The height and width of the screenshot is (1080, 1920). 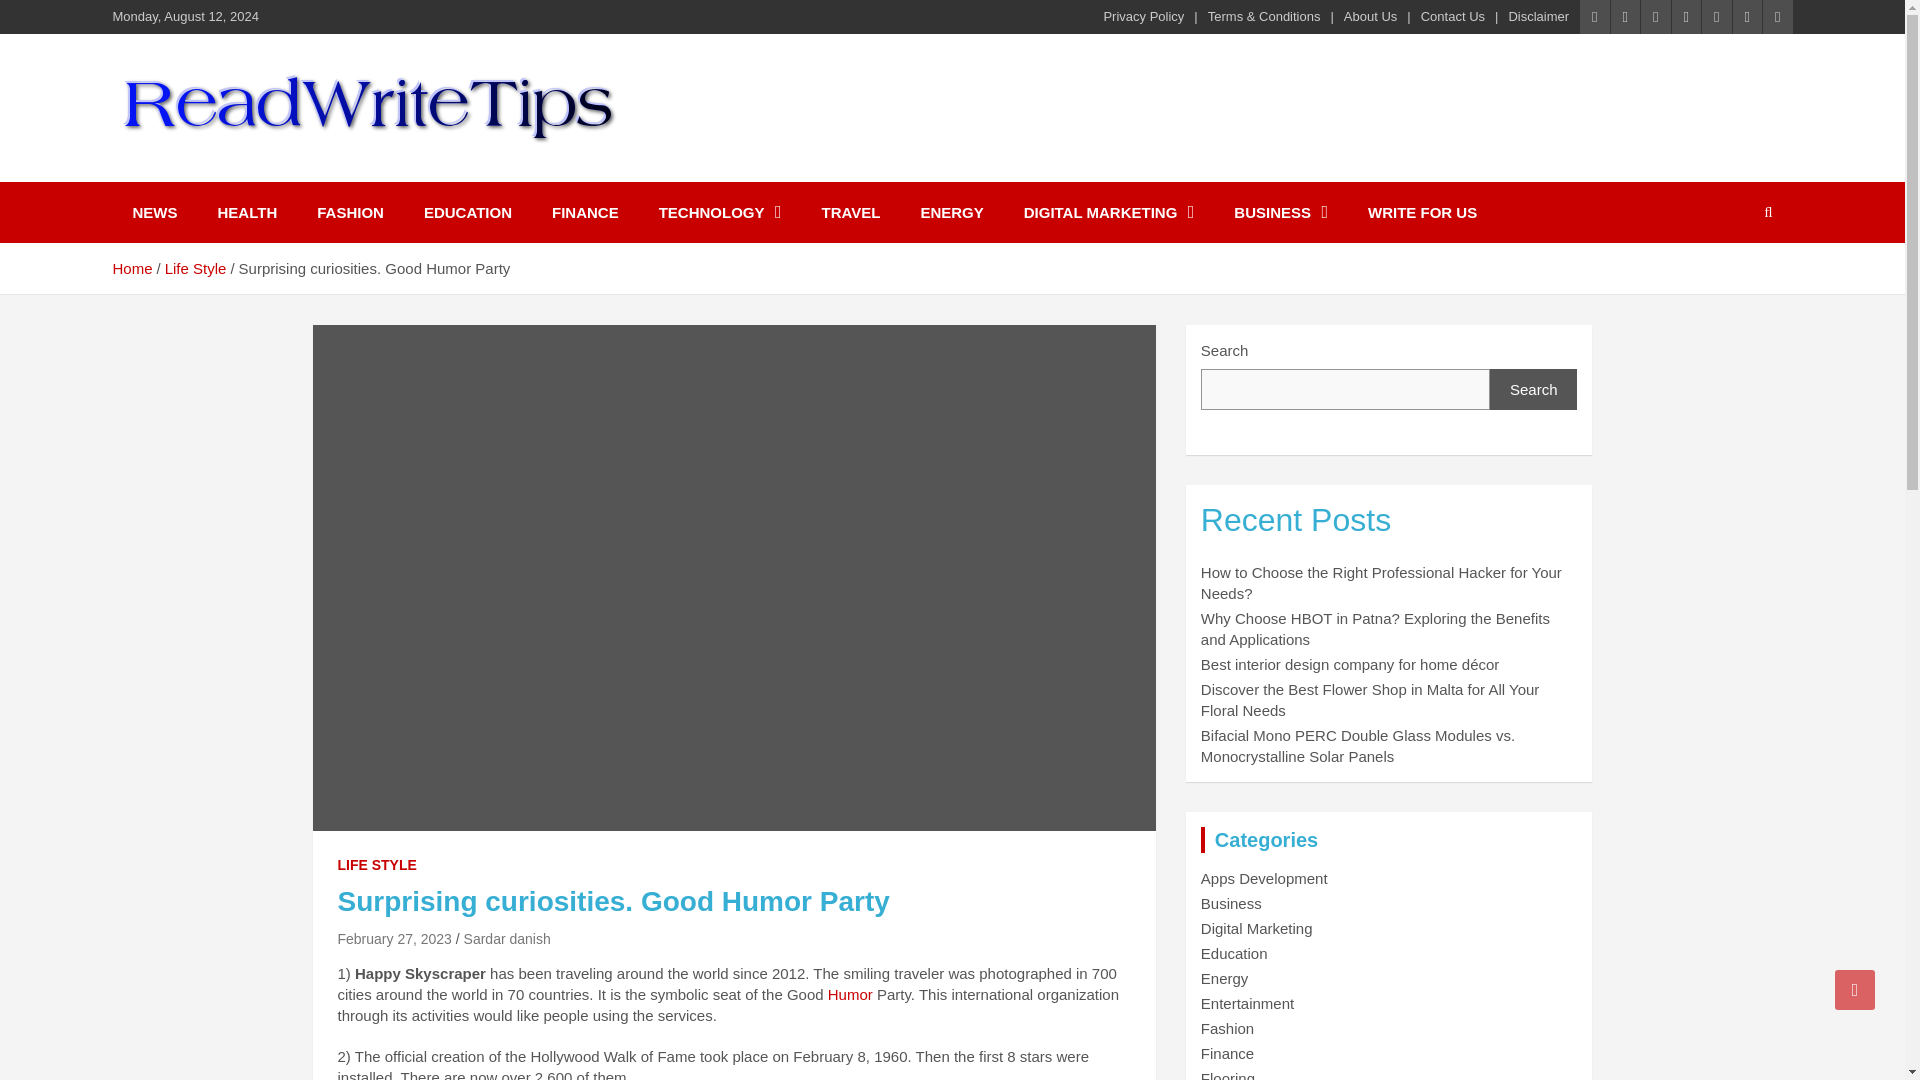 I want to click on EDUCATION, so click(x=467, y=212).